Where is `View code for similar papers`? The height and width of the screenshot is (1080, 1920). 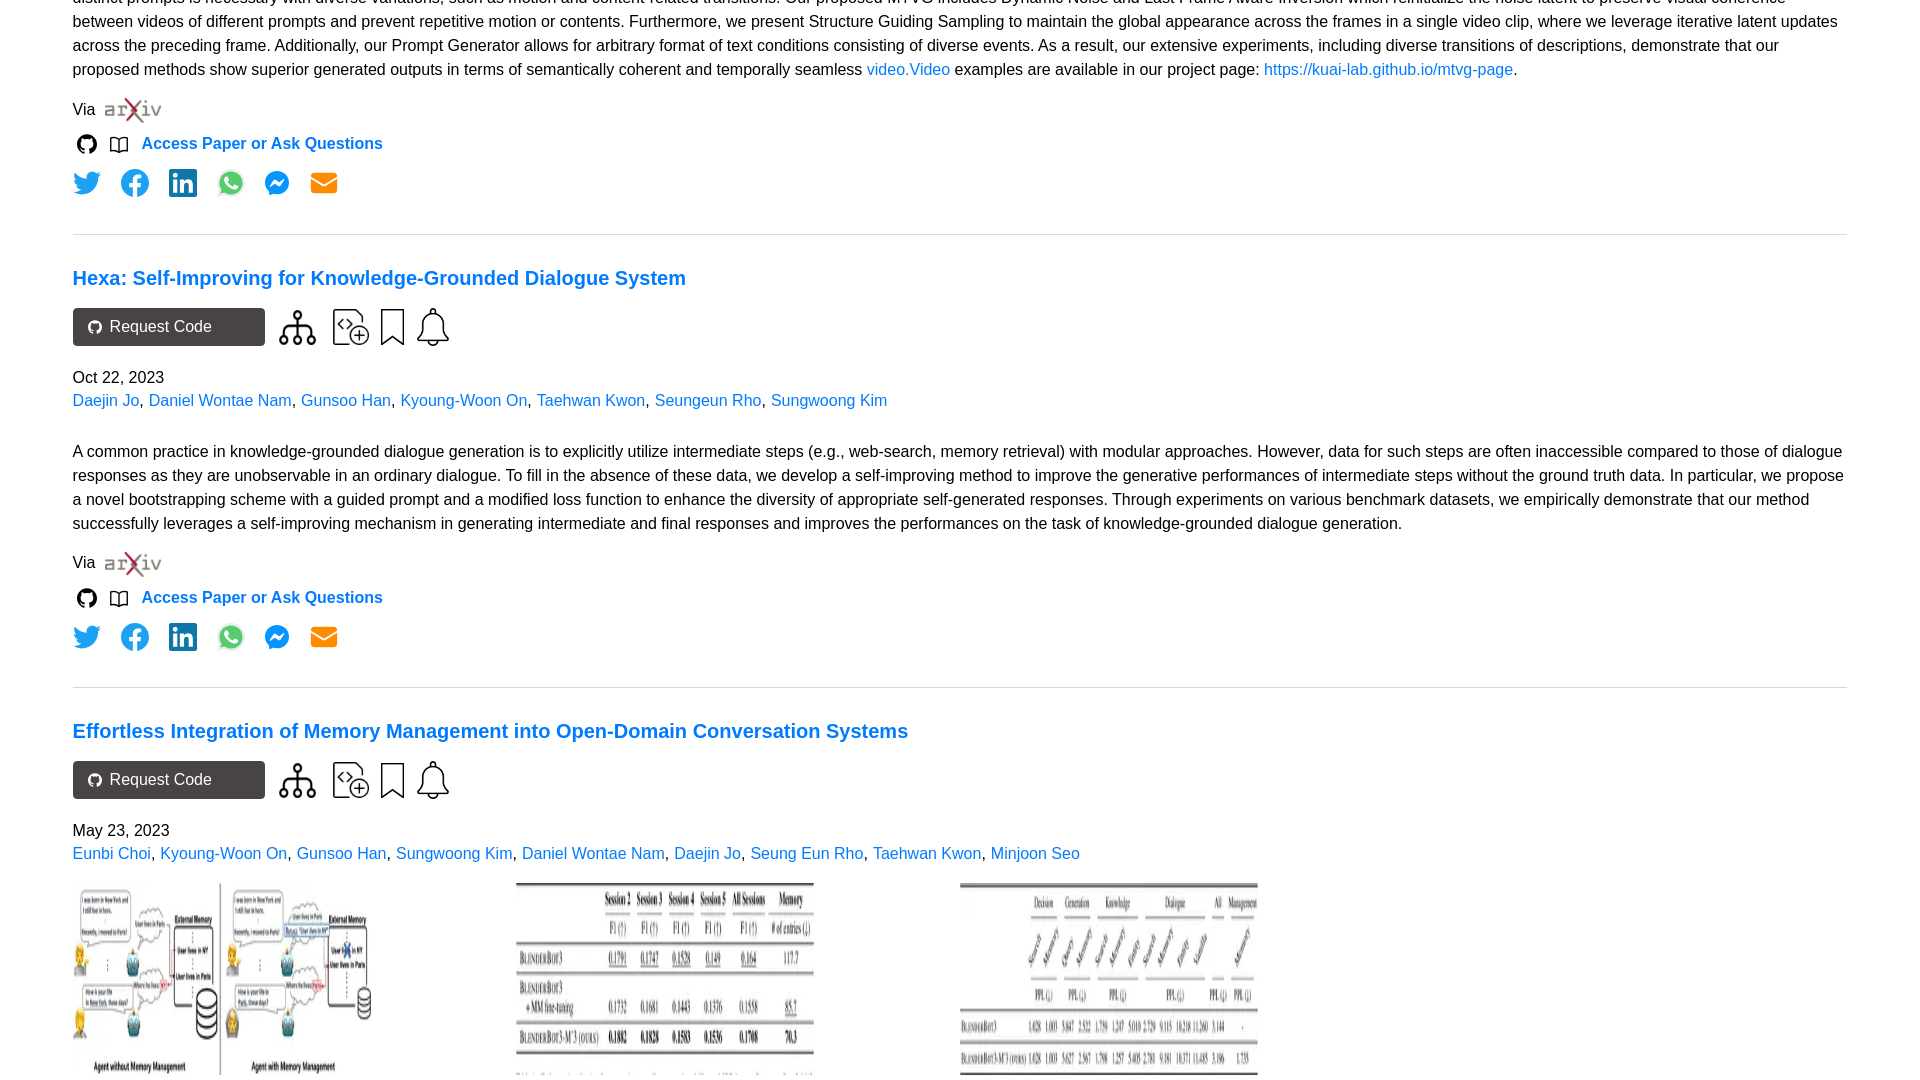
View code for similar papers is located at coordinates (297, 326).